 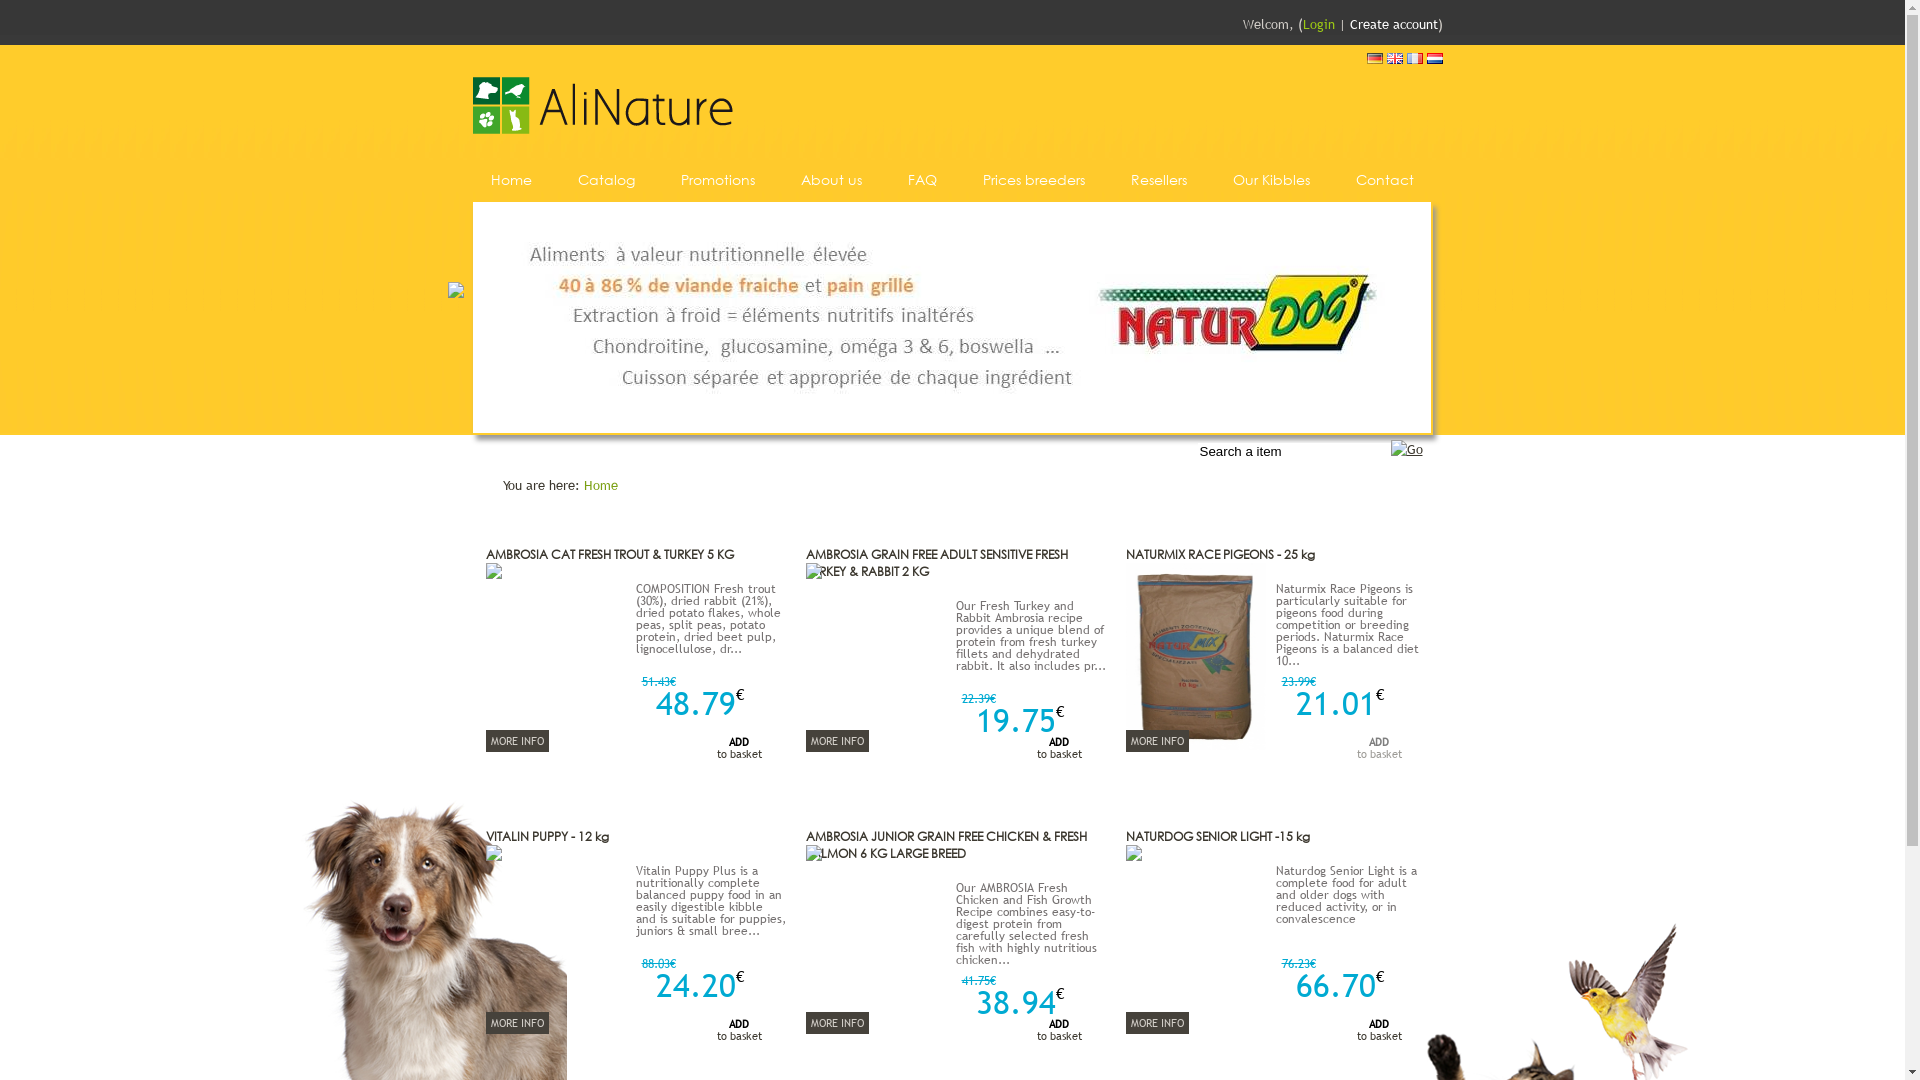 What do you see at coordinates (1218, 836) in the screenshot?
I see `NATURDOG SENIOR LIGHT -15 kg` at bounding box center [1218, 836].